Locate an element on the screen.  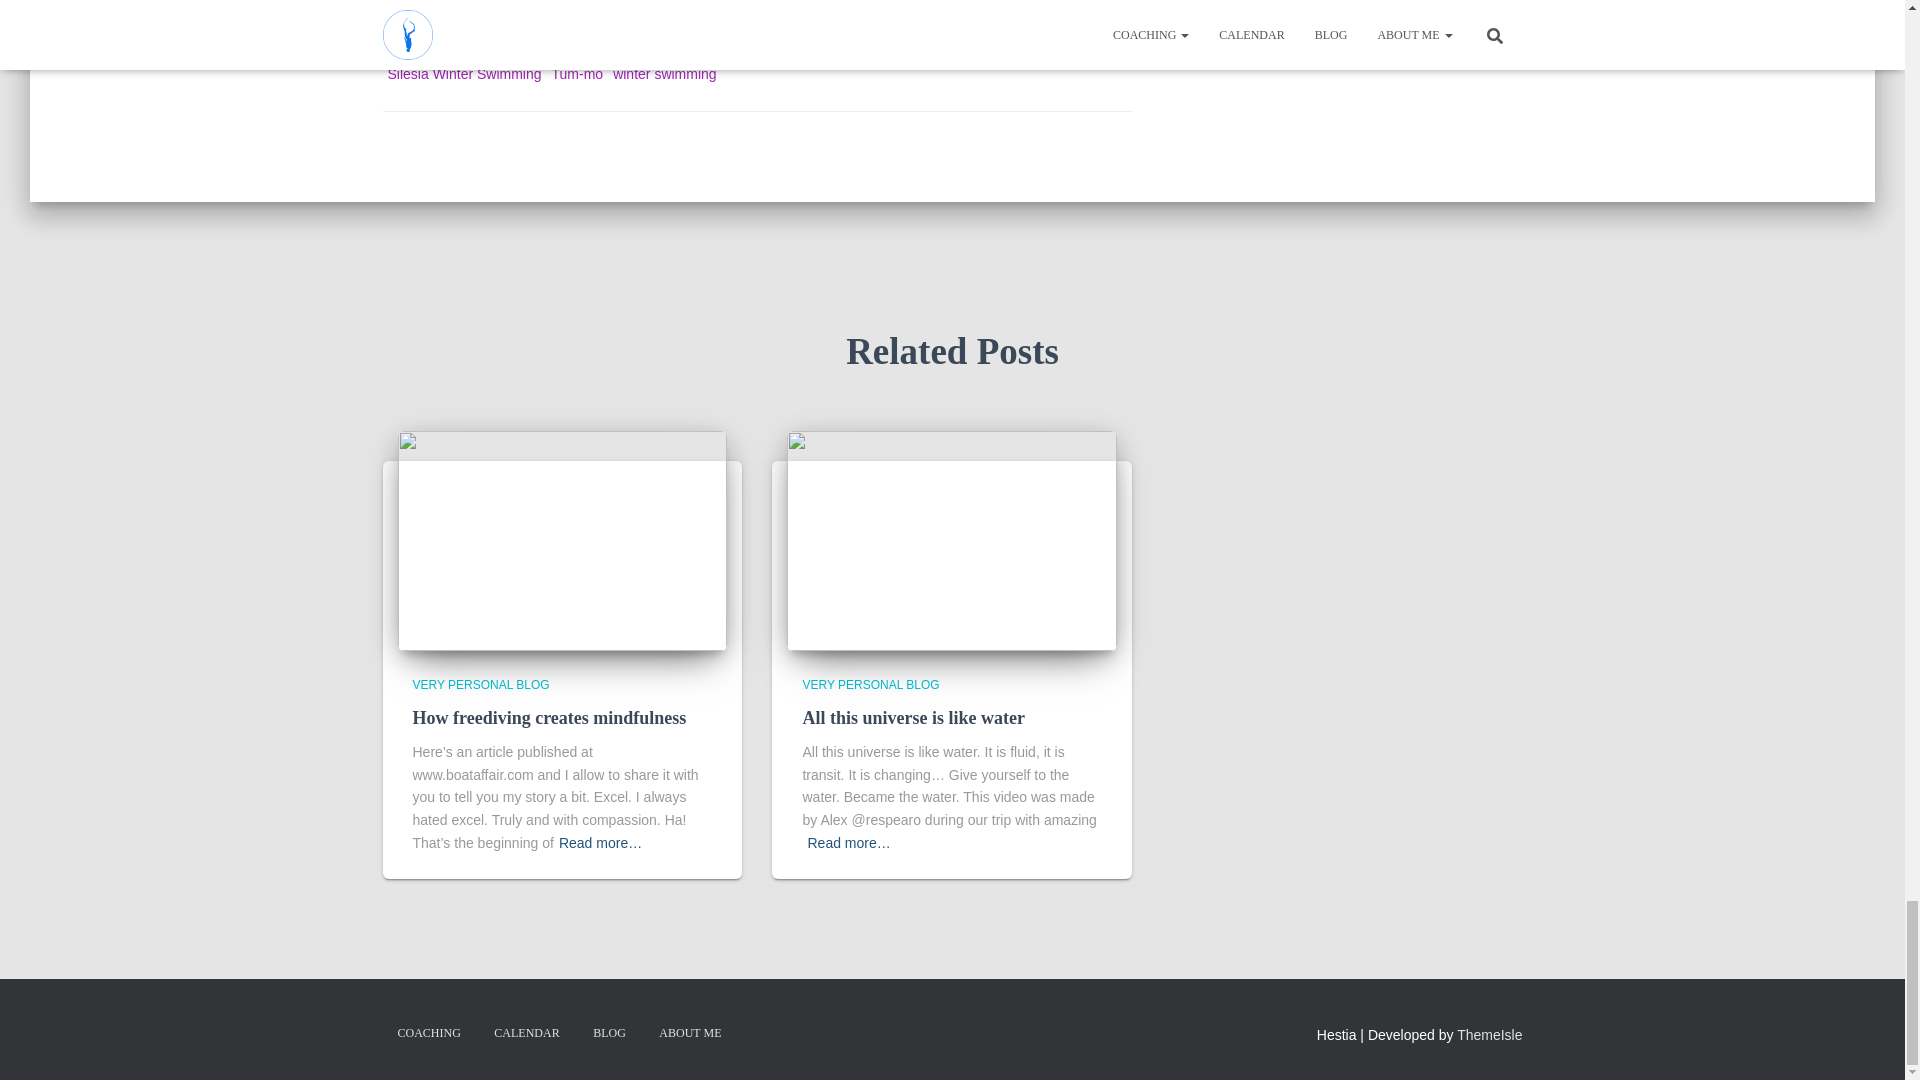
View all posts in very personal blog is located at coordinates (870, 685).